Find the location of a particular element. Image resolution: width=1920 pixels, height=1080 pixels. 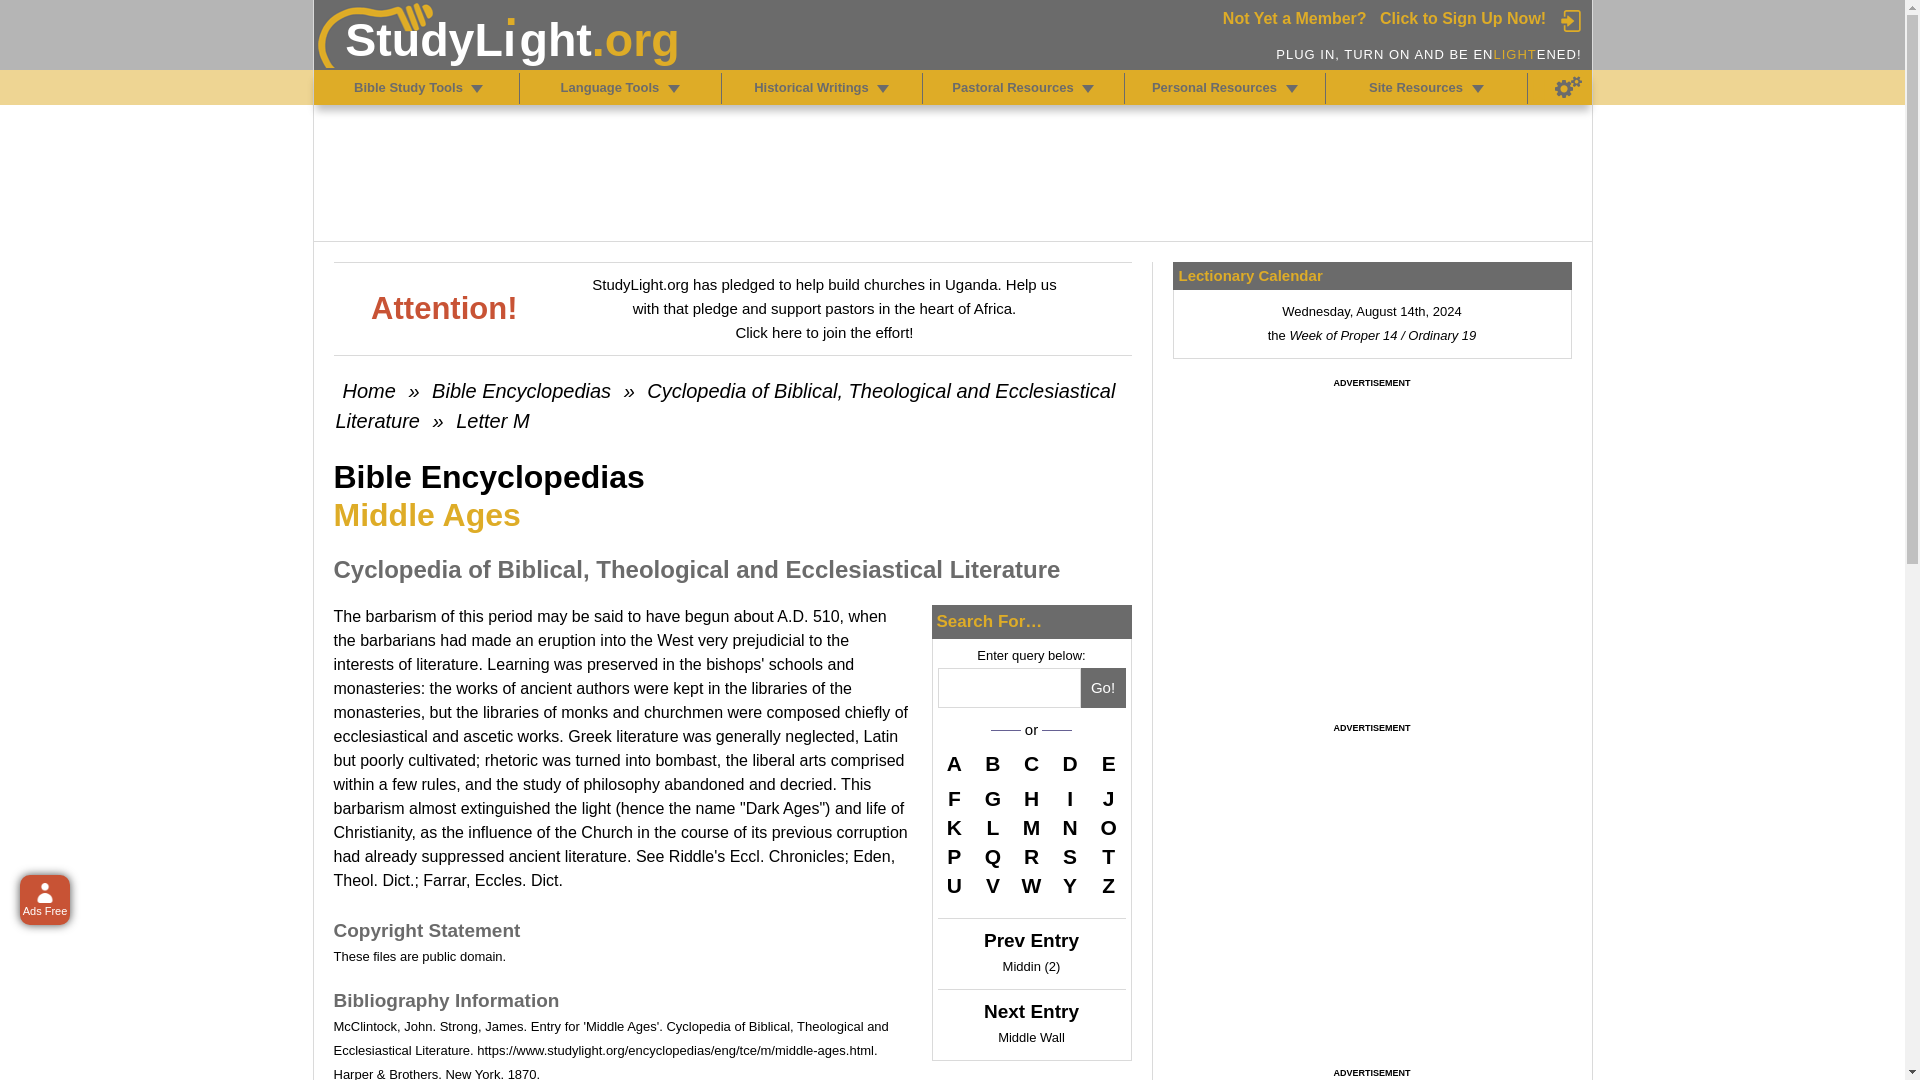

F is located at coordinates (954, 799).